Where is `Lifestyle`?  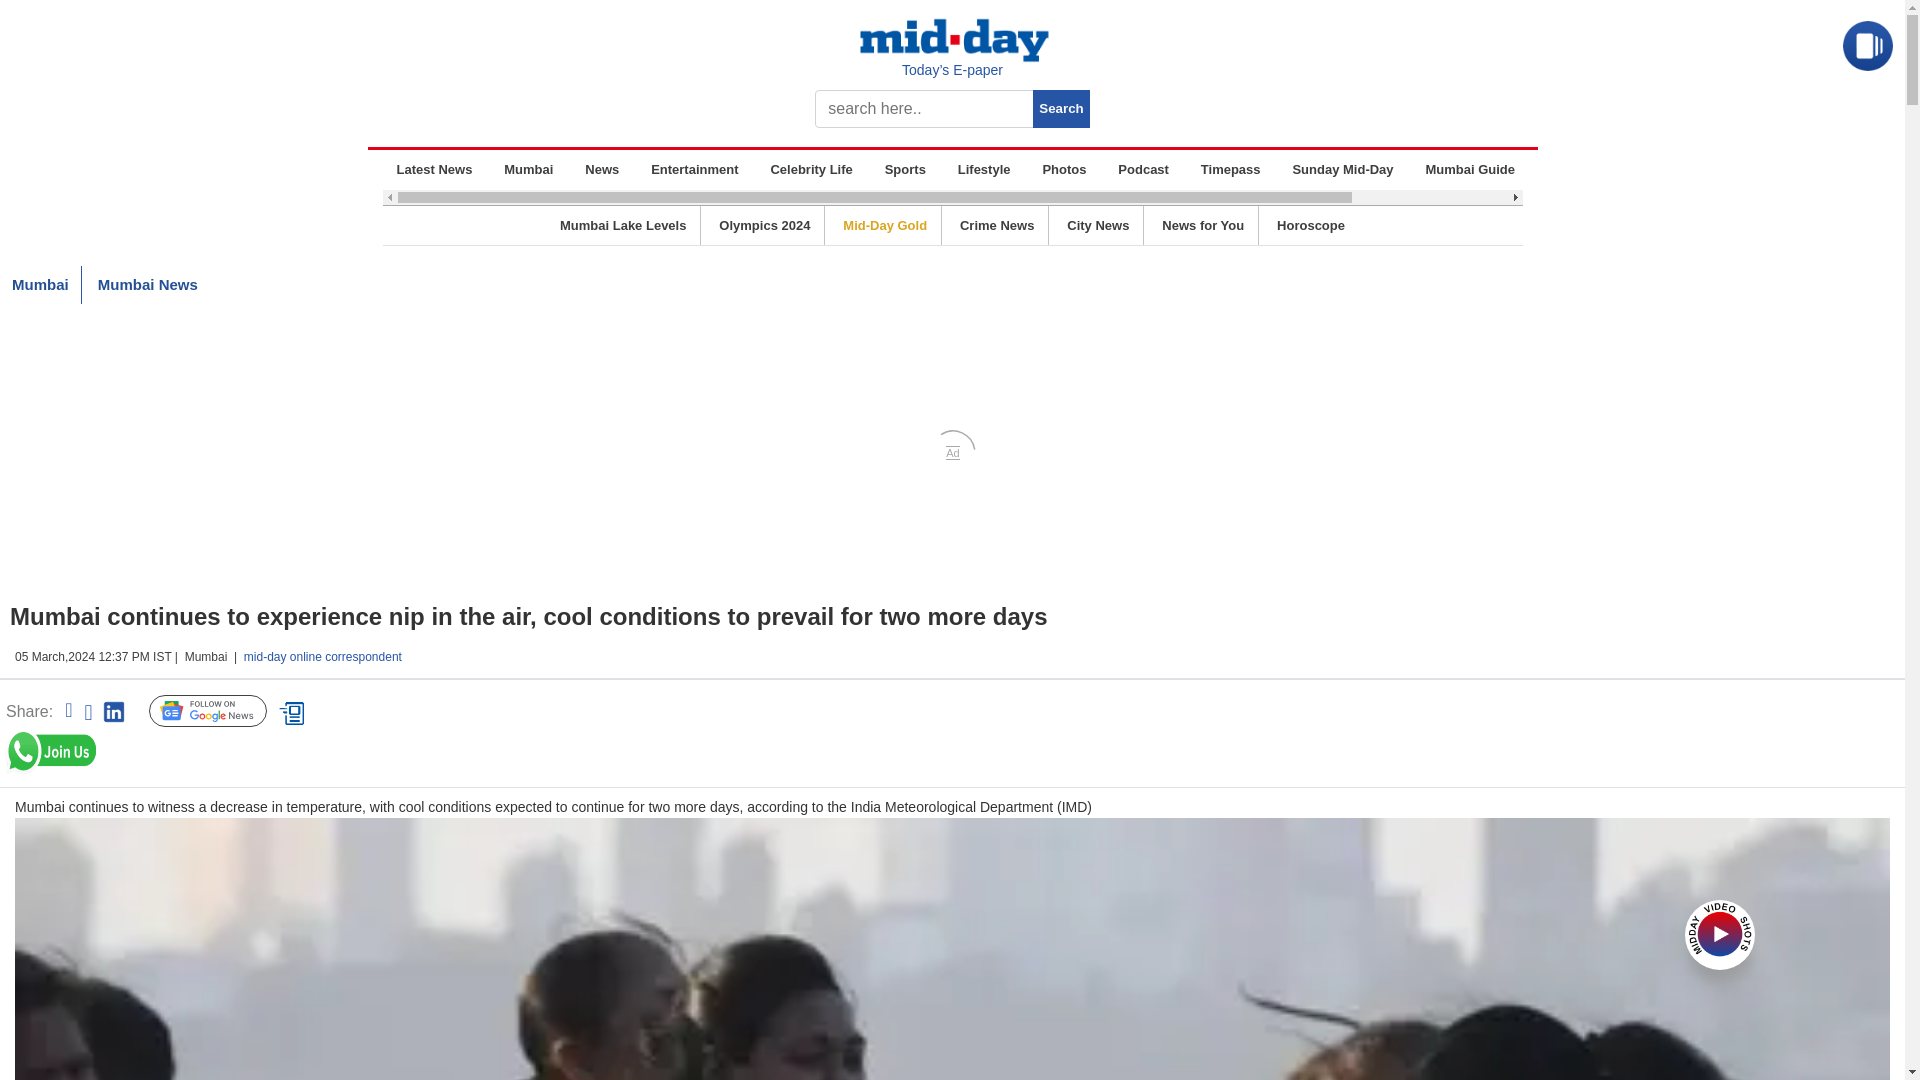
Lifestyle is located at coordinates (984, 170).